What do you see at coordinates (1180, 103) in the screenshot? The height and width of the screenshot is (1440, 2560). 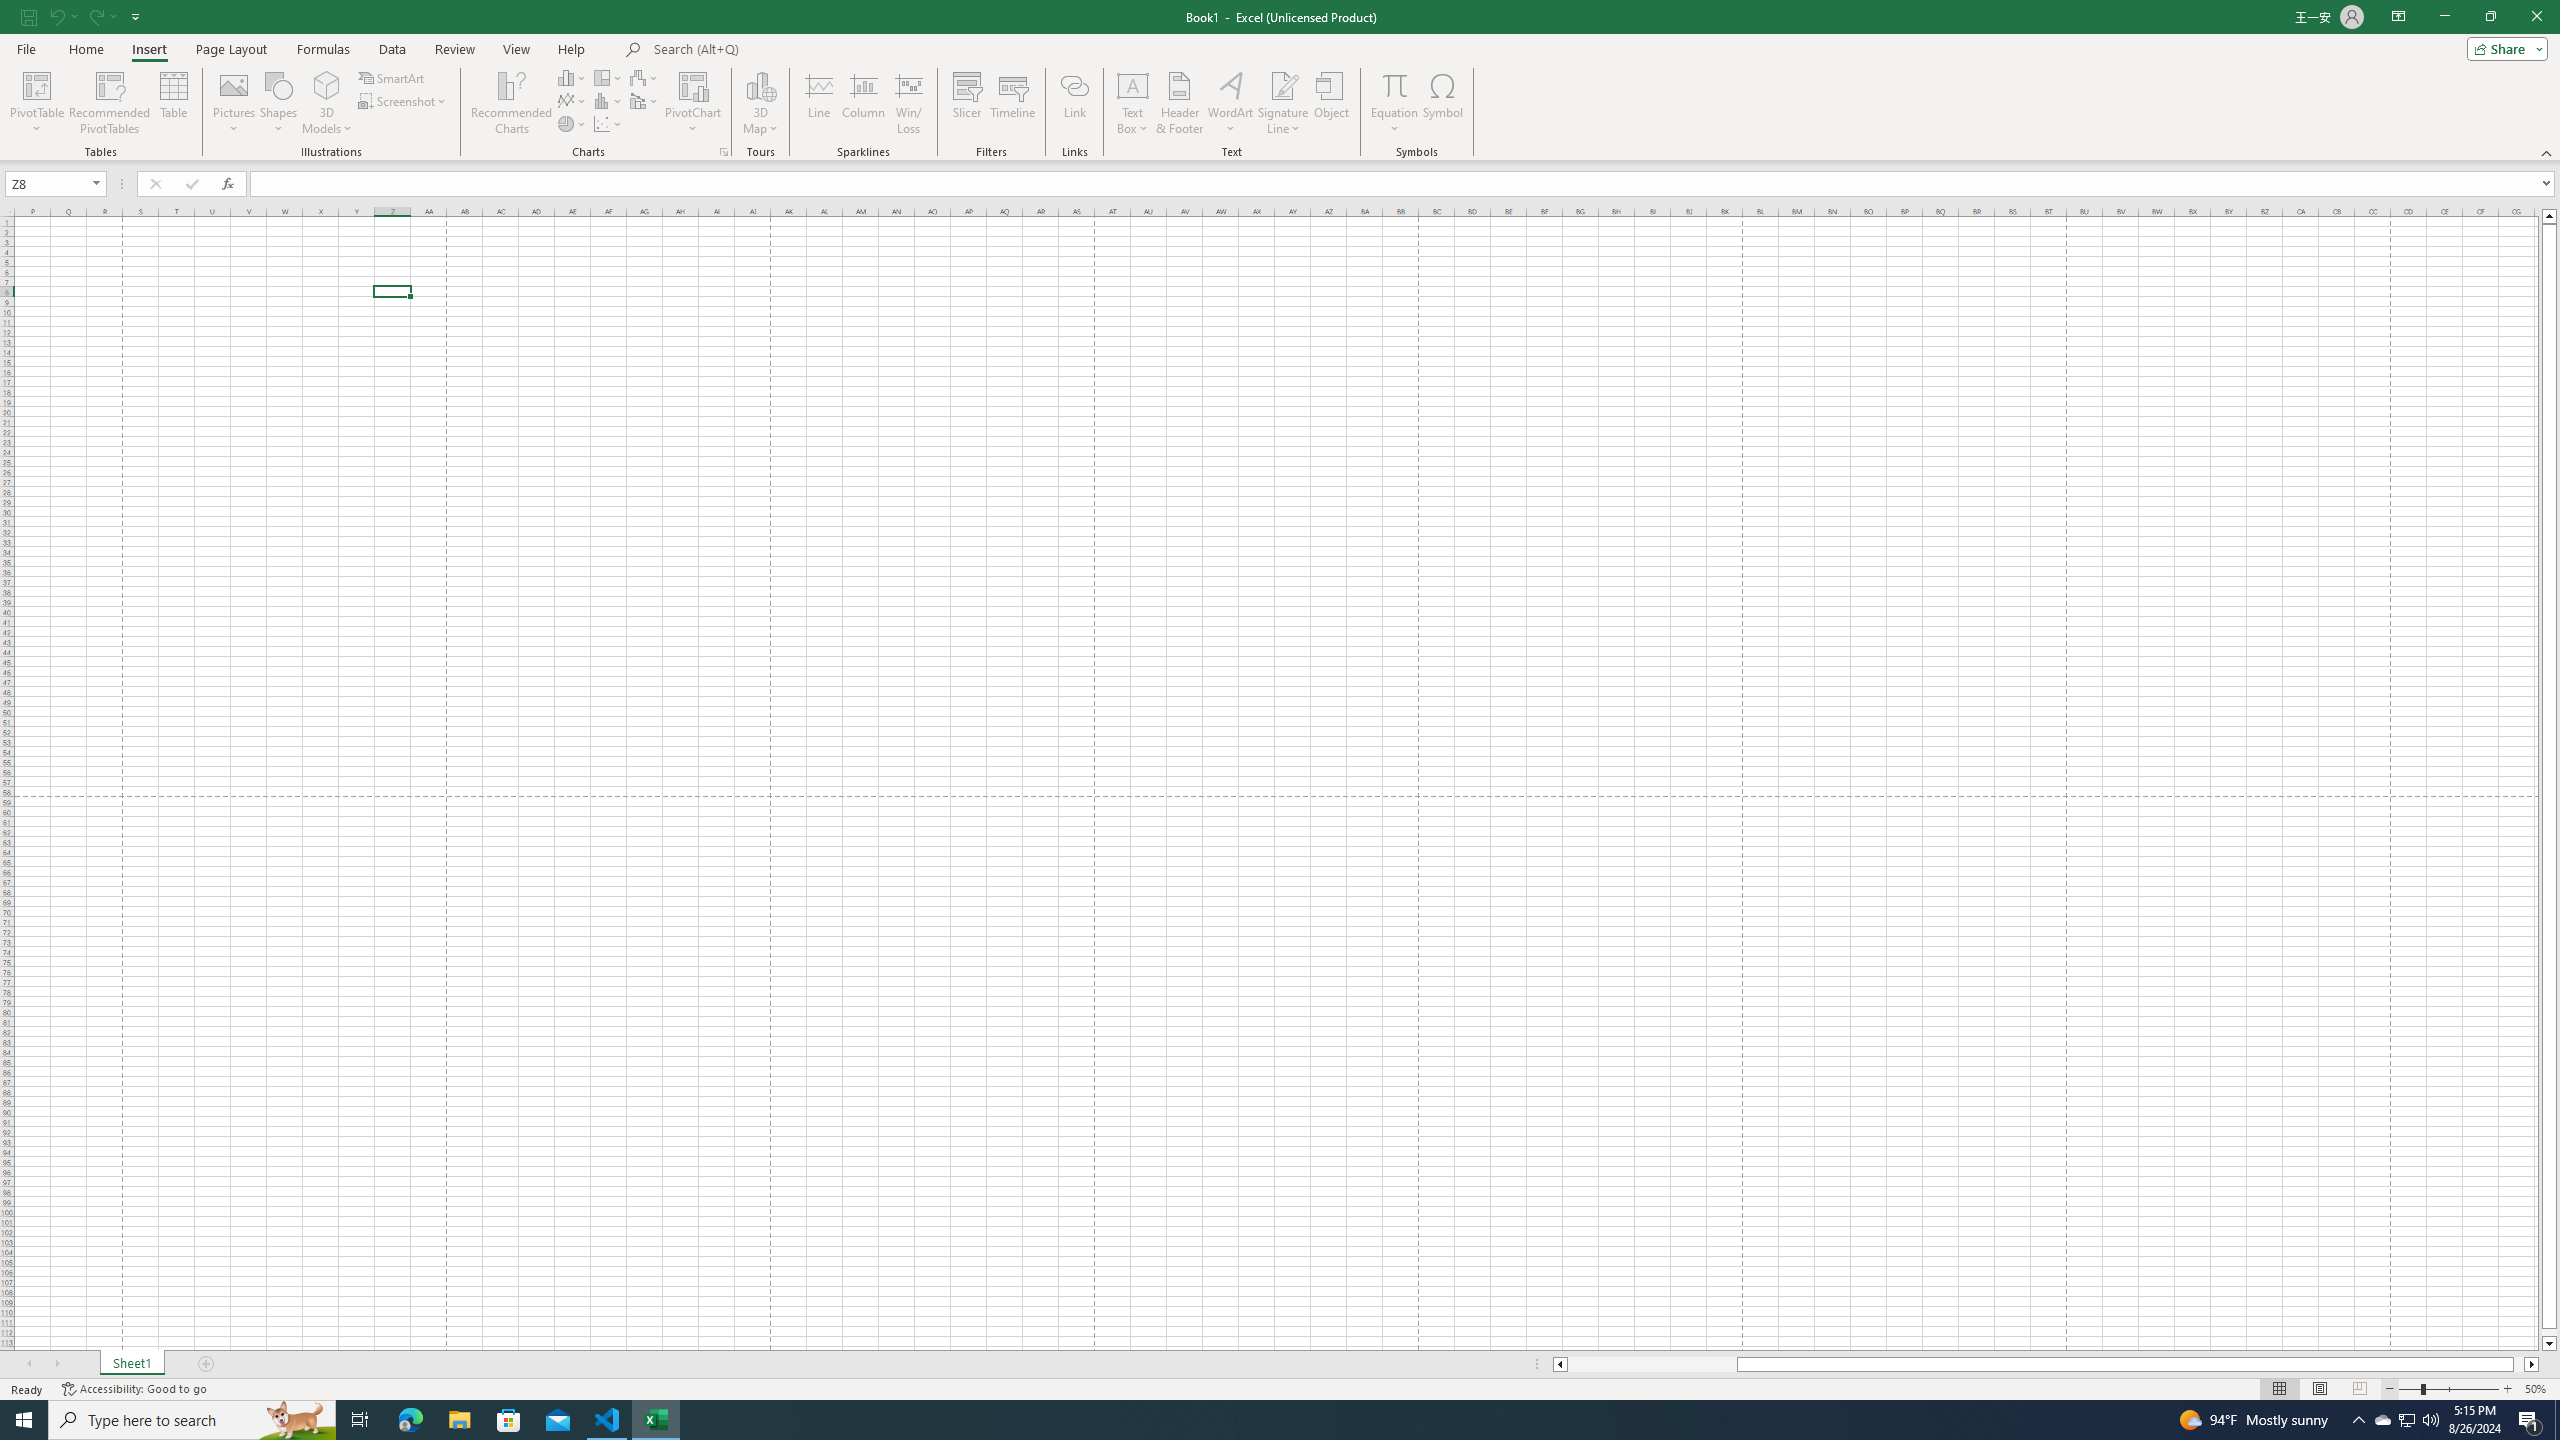 I see `Header & Footer...` at bounding box center [1180, 103].